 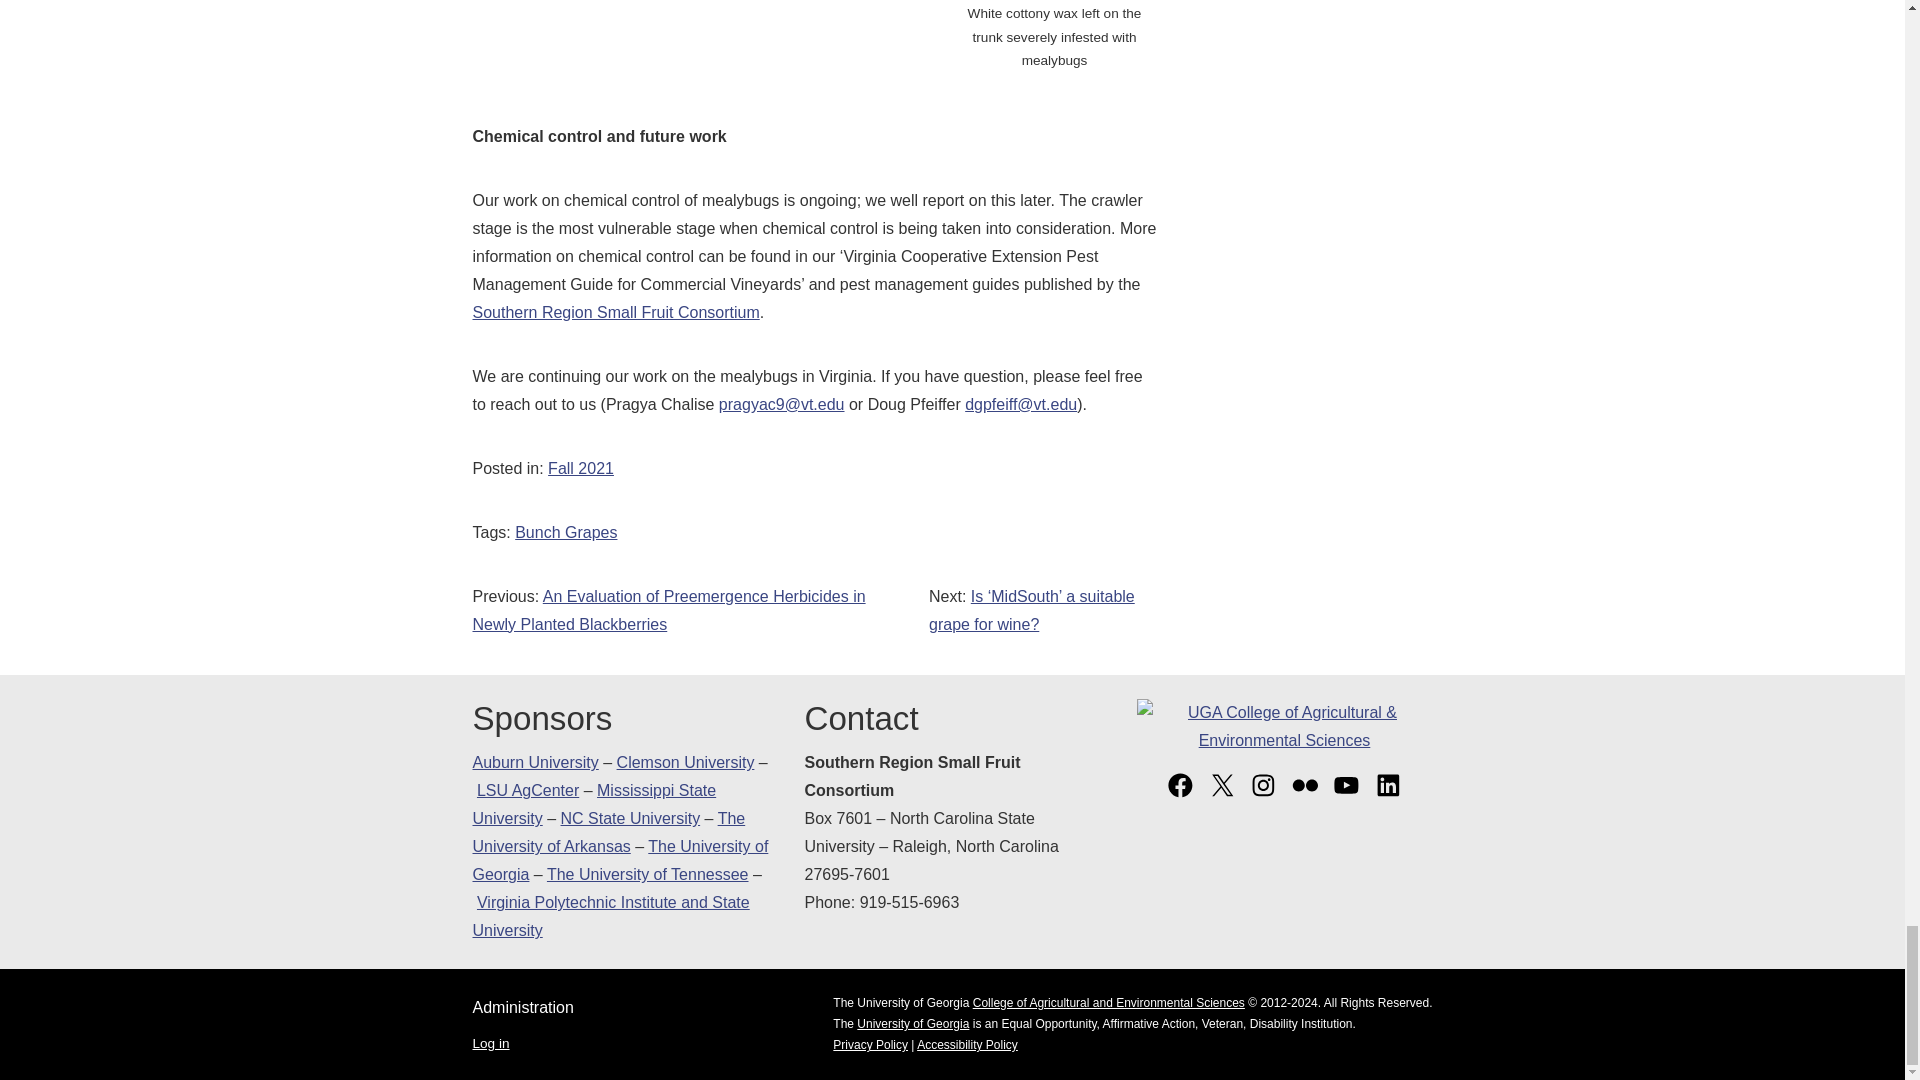 What do you see at coordinates (565, 532) in the screenshot?
I see `Bunch Grapes` at bounding box center [565, 532].